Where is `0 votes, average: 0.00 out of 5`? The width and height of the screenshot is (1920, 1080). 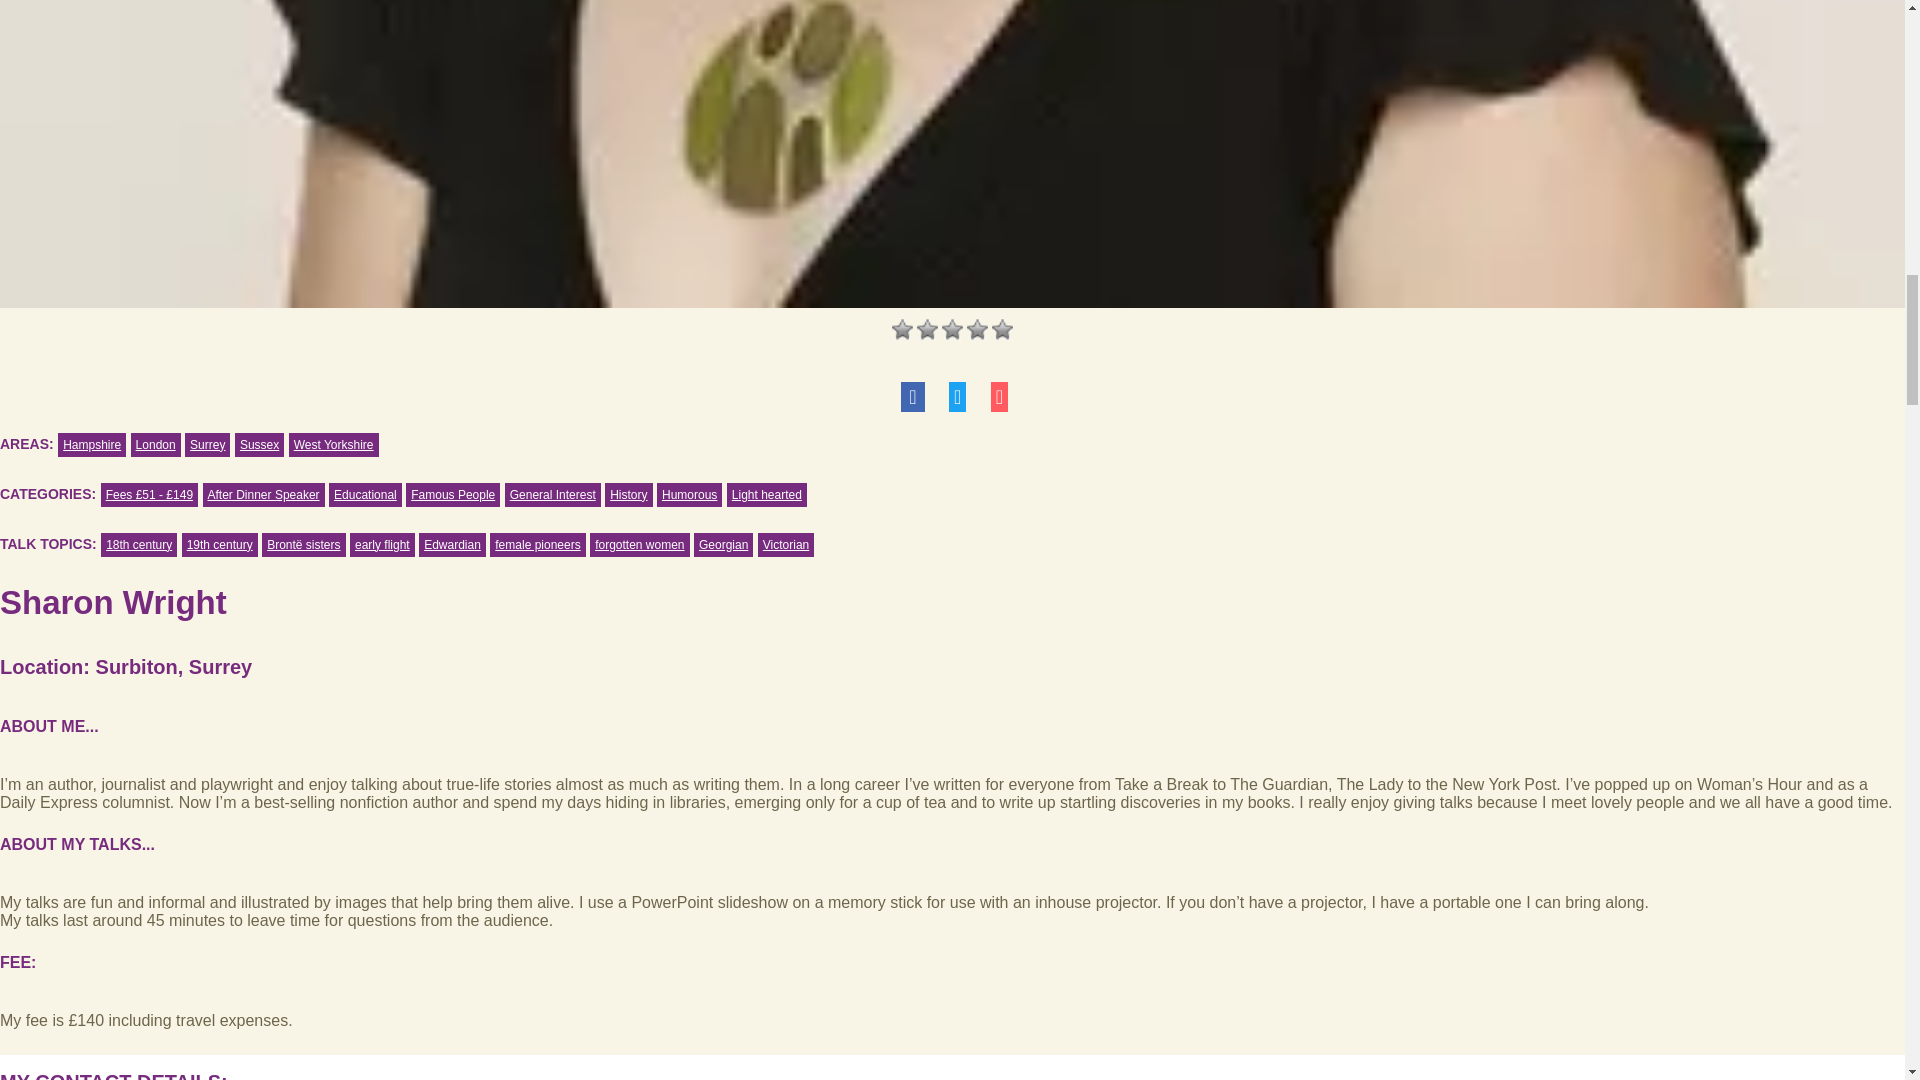 0 votes, average: 0.00 out of 5 is located at coordinates (1002, 329).